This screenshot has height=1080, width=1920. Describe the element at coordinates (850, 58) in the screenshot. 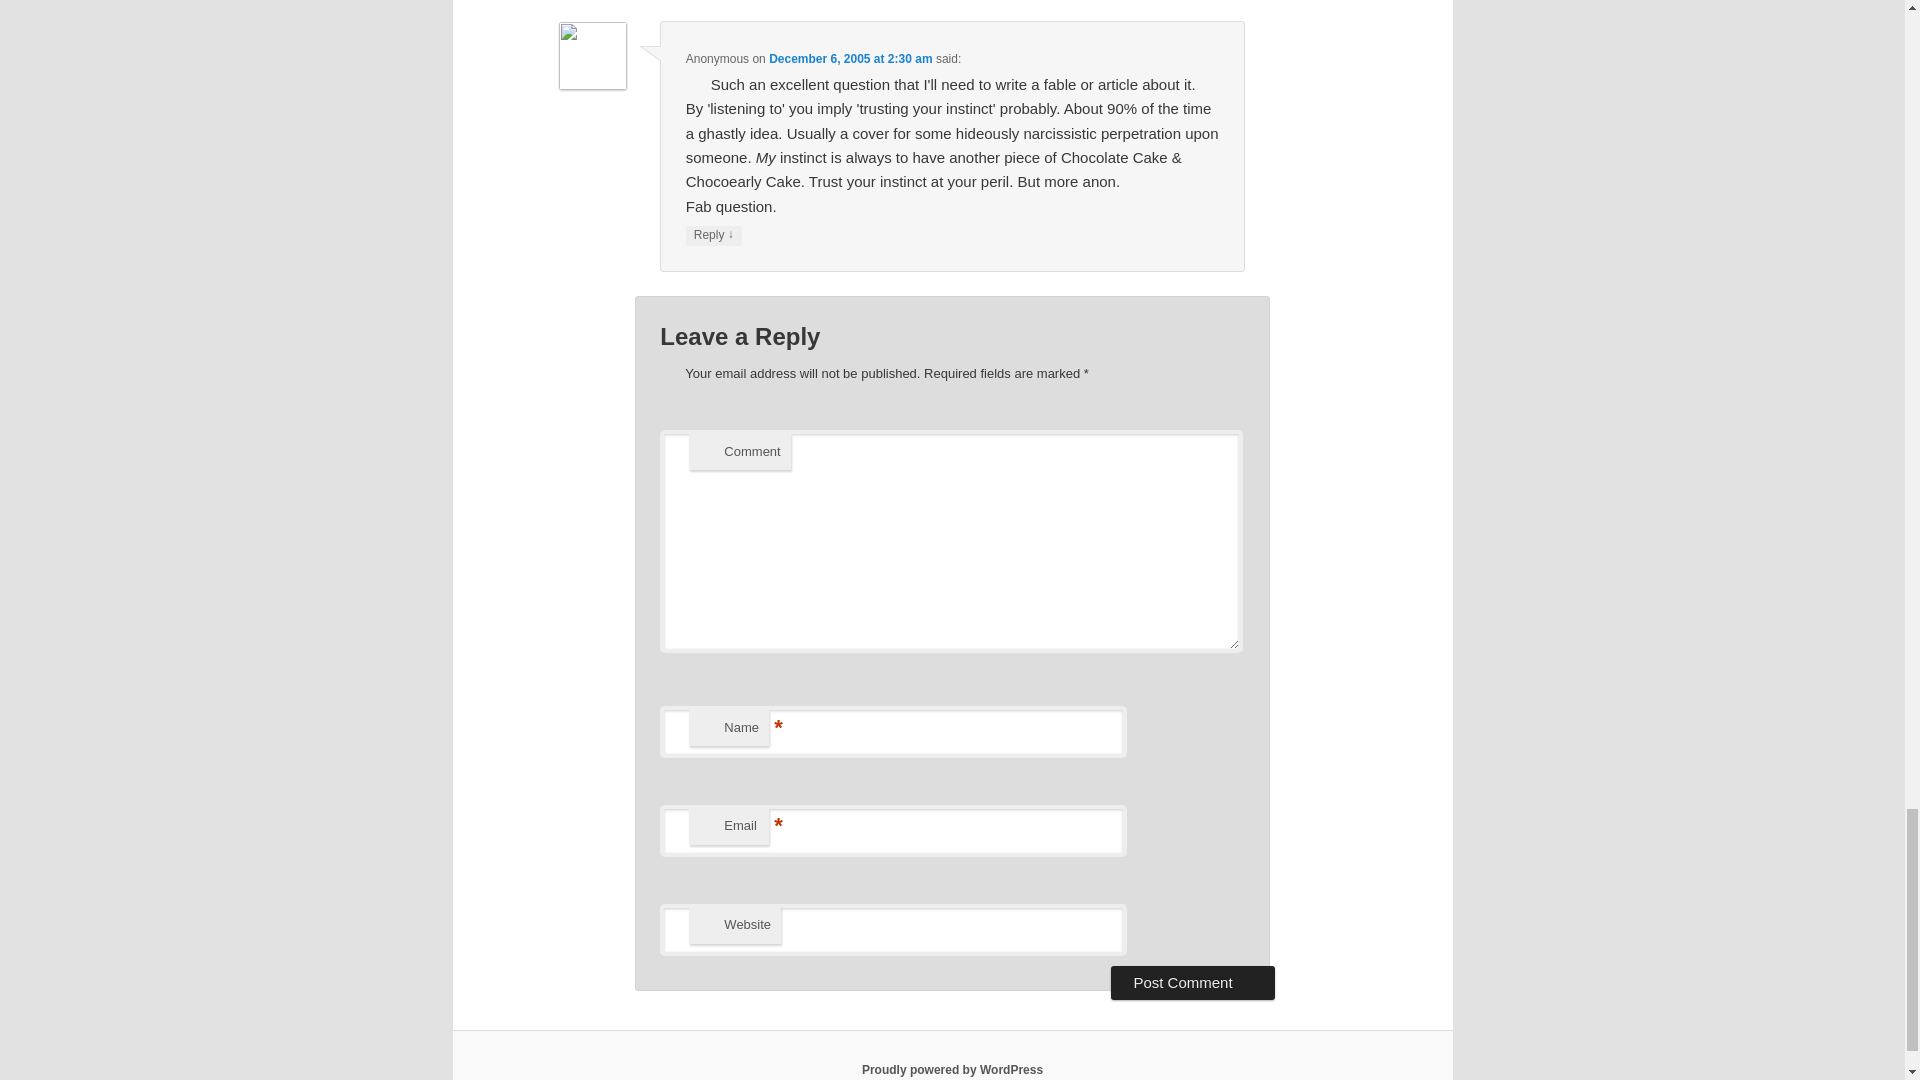

I see `December 6, 2005 at 2:30 am` at that location.